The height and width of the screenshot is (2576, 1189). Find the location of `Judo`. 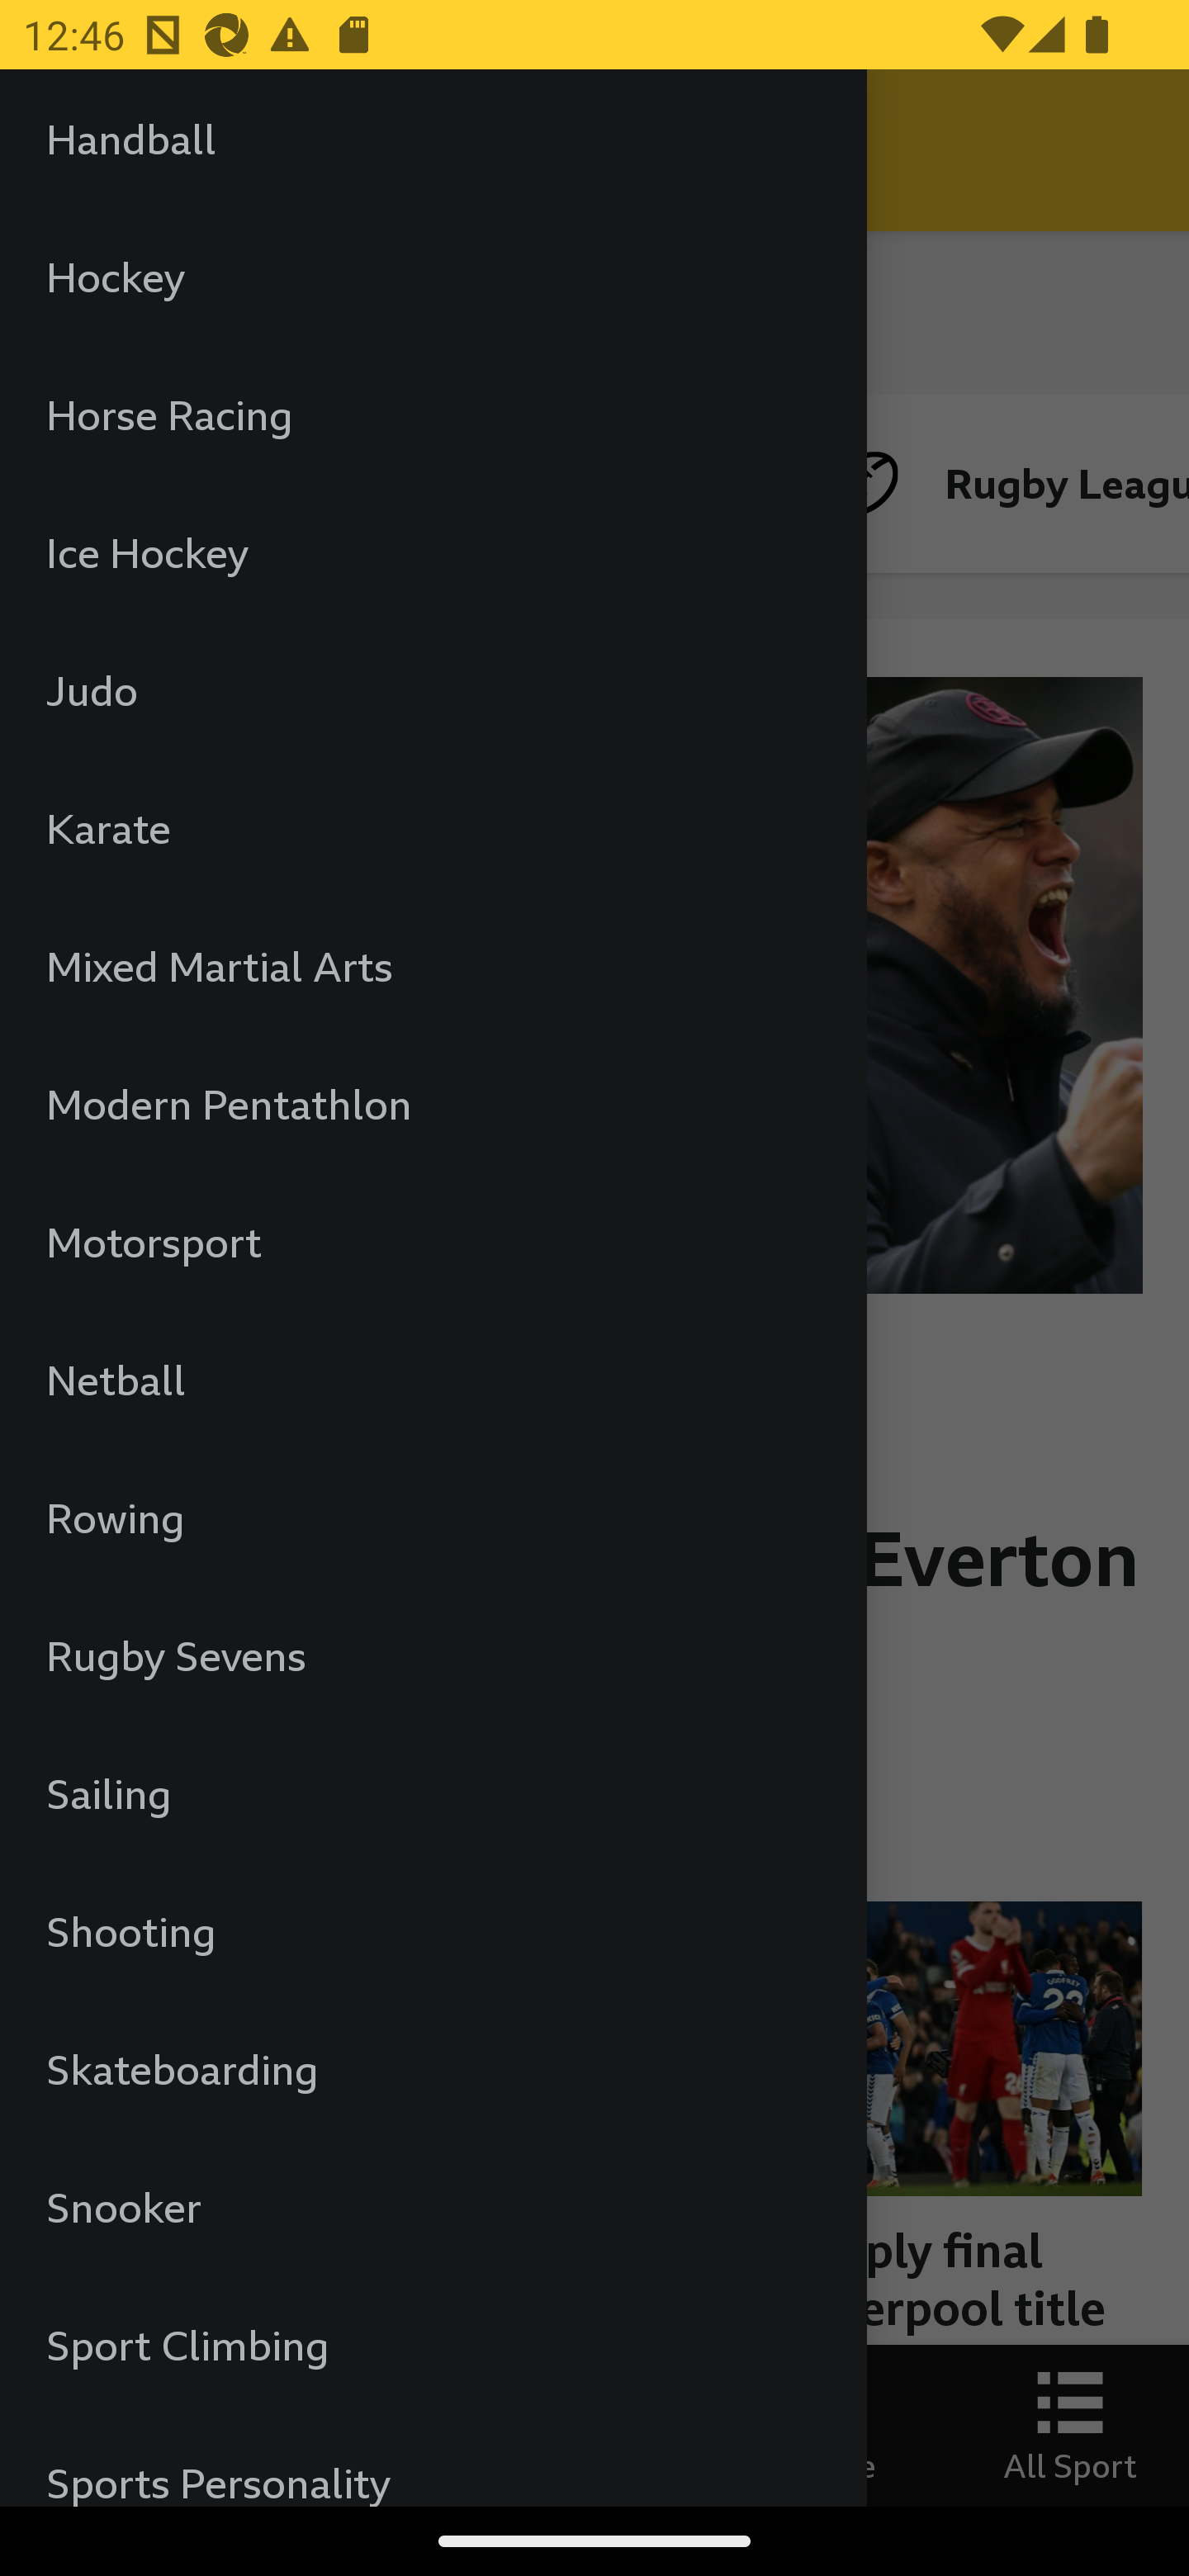

Judo is located at coordinates (433, 690).